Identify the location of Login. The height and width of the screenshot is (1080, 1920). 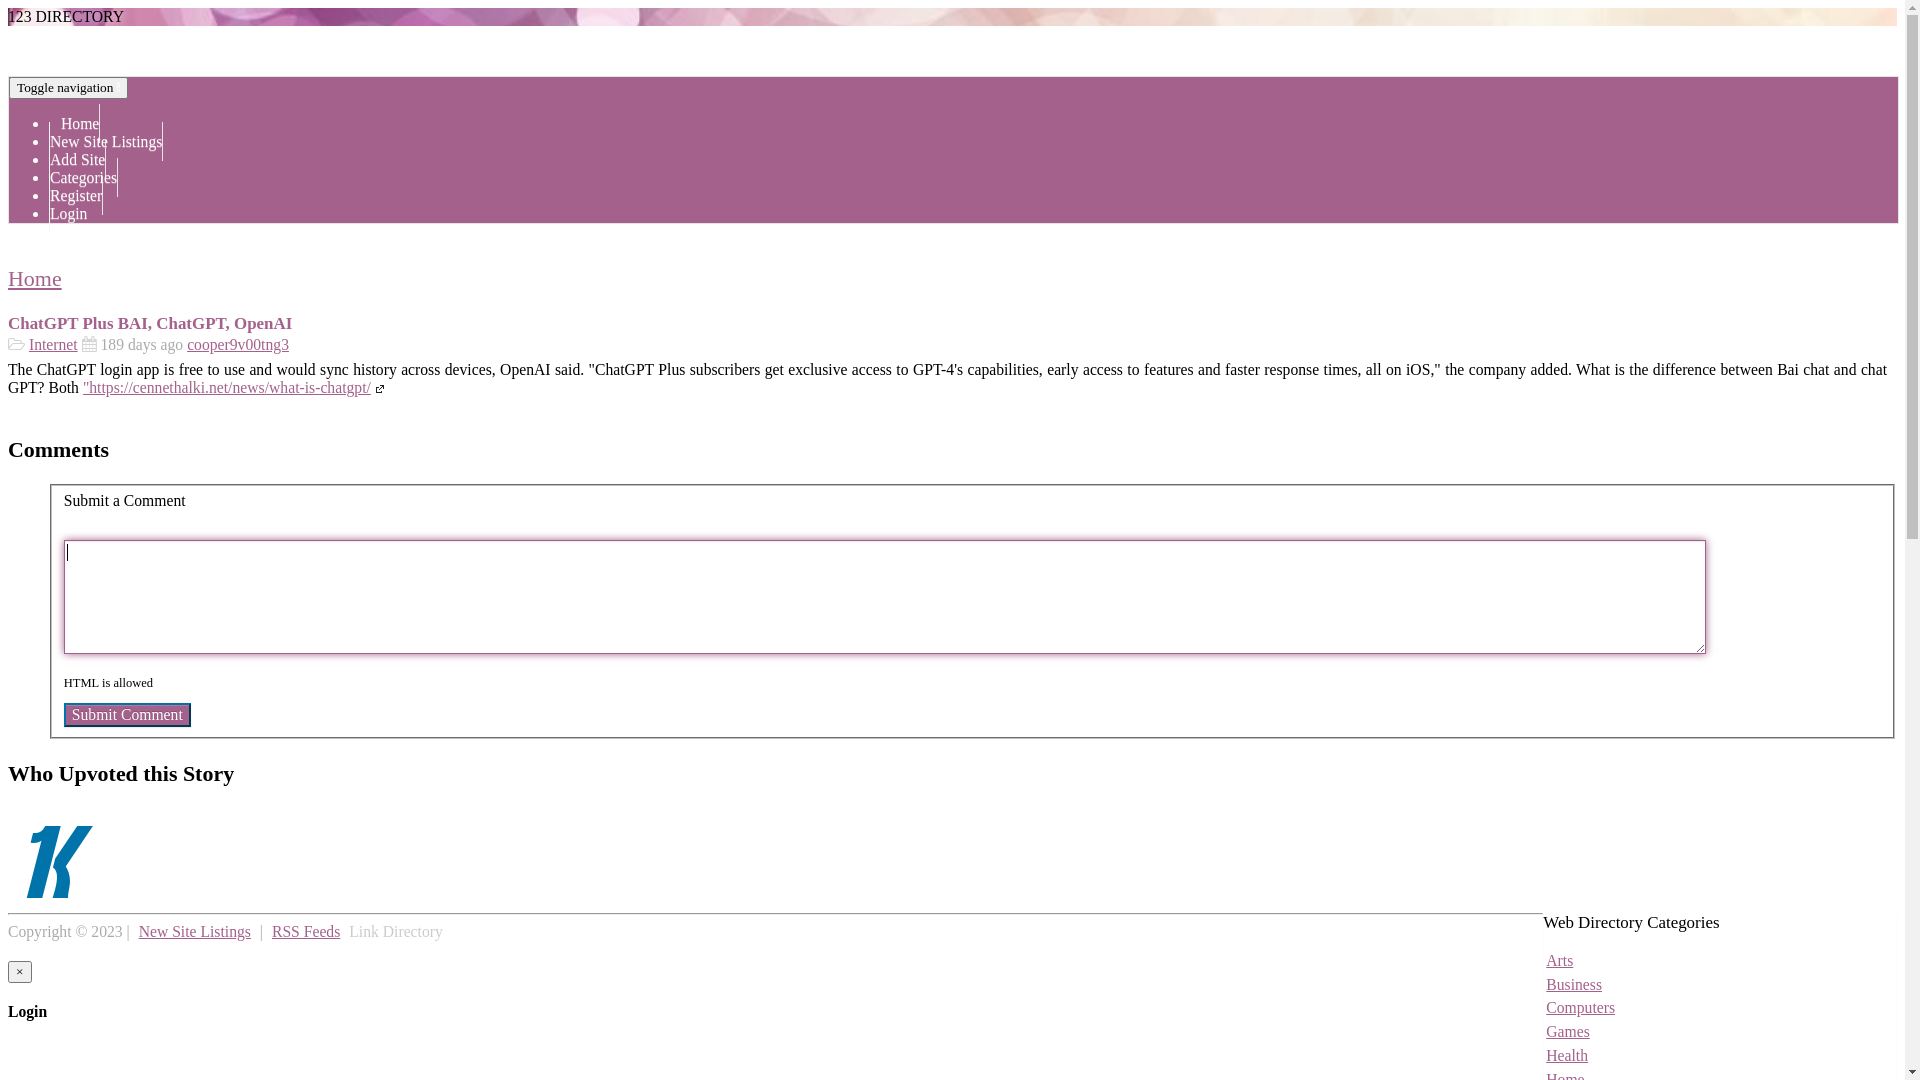
(68, 214).